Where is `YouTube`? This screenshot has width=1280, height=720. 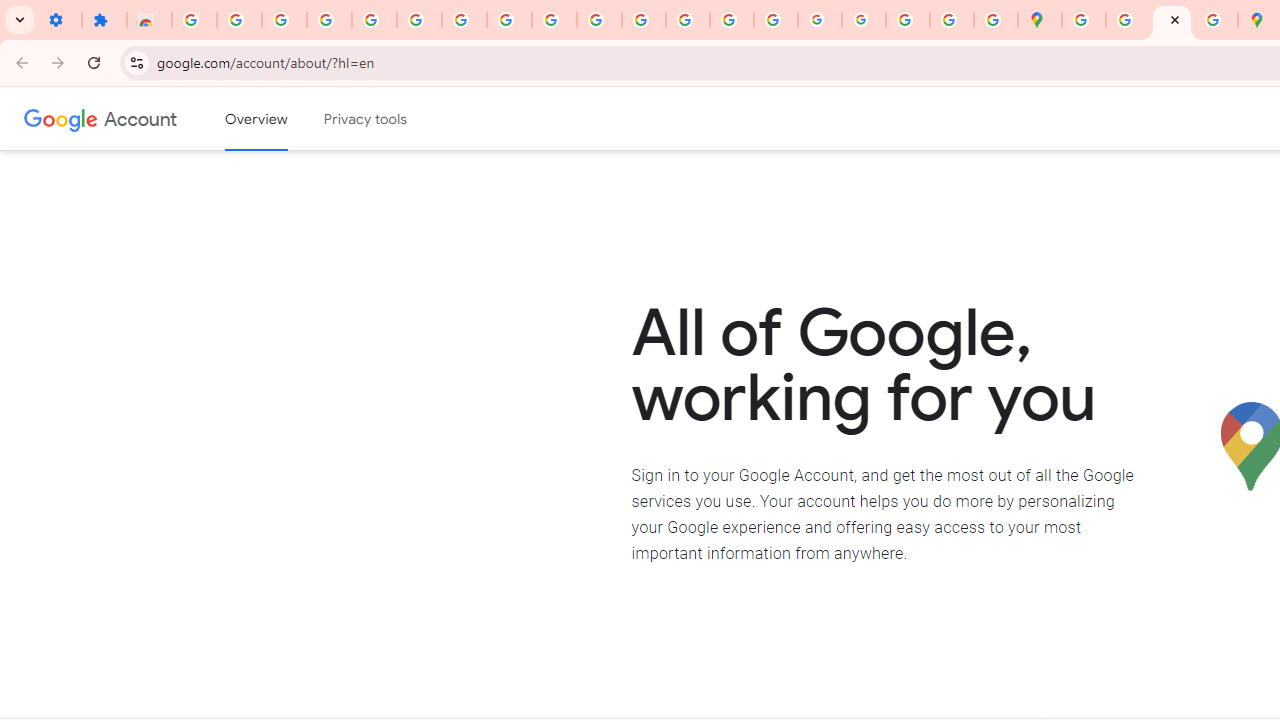
YouTube is located at coordinates (554, 20).